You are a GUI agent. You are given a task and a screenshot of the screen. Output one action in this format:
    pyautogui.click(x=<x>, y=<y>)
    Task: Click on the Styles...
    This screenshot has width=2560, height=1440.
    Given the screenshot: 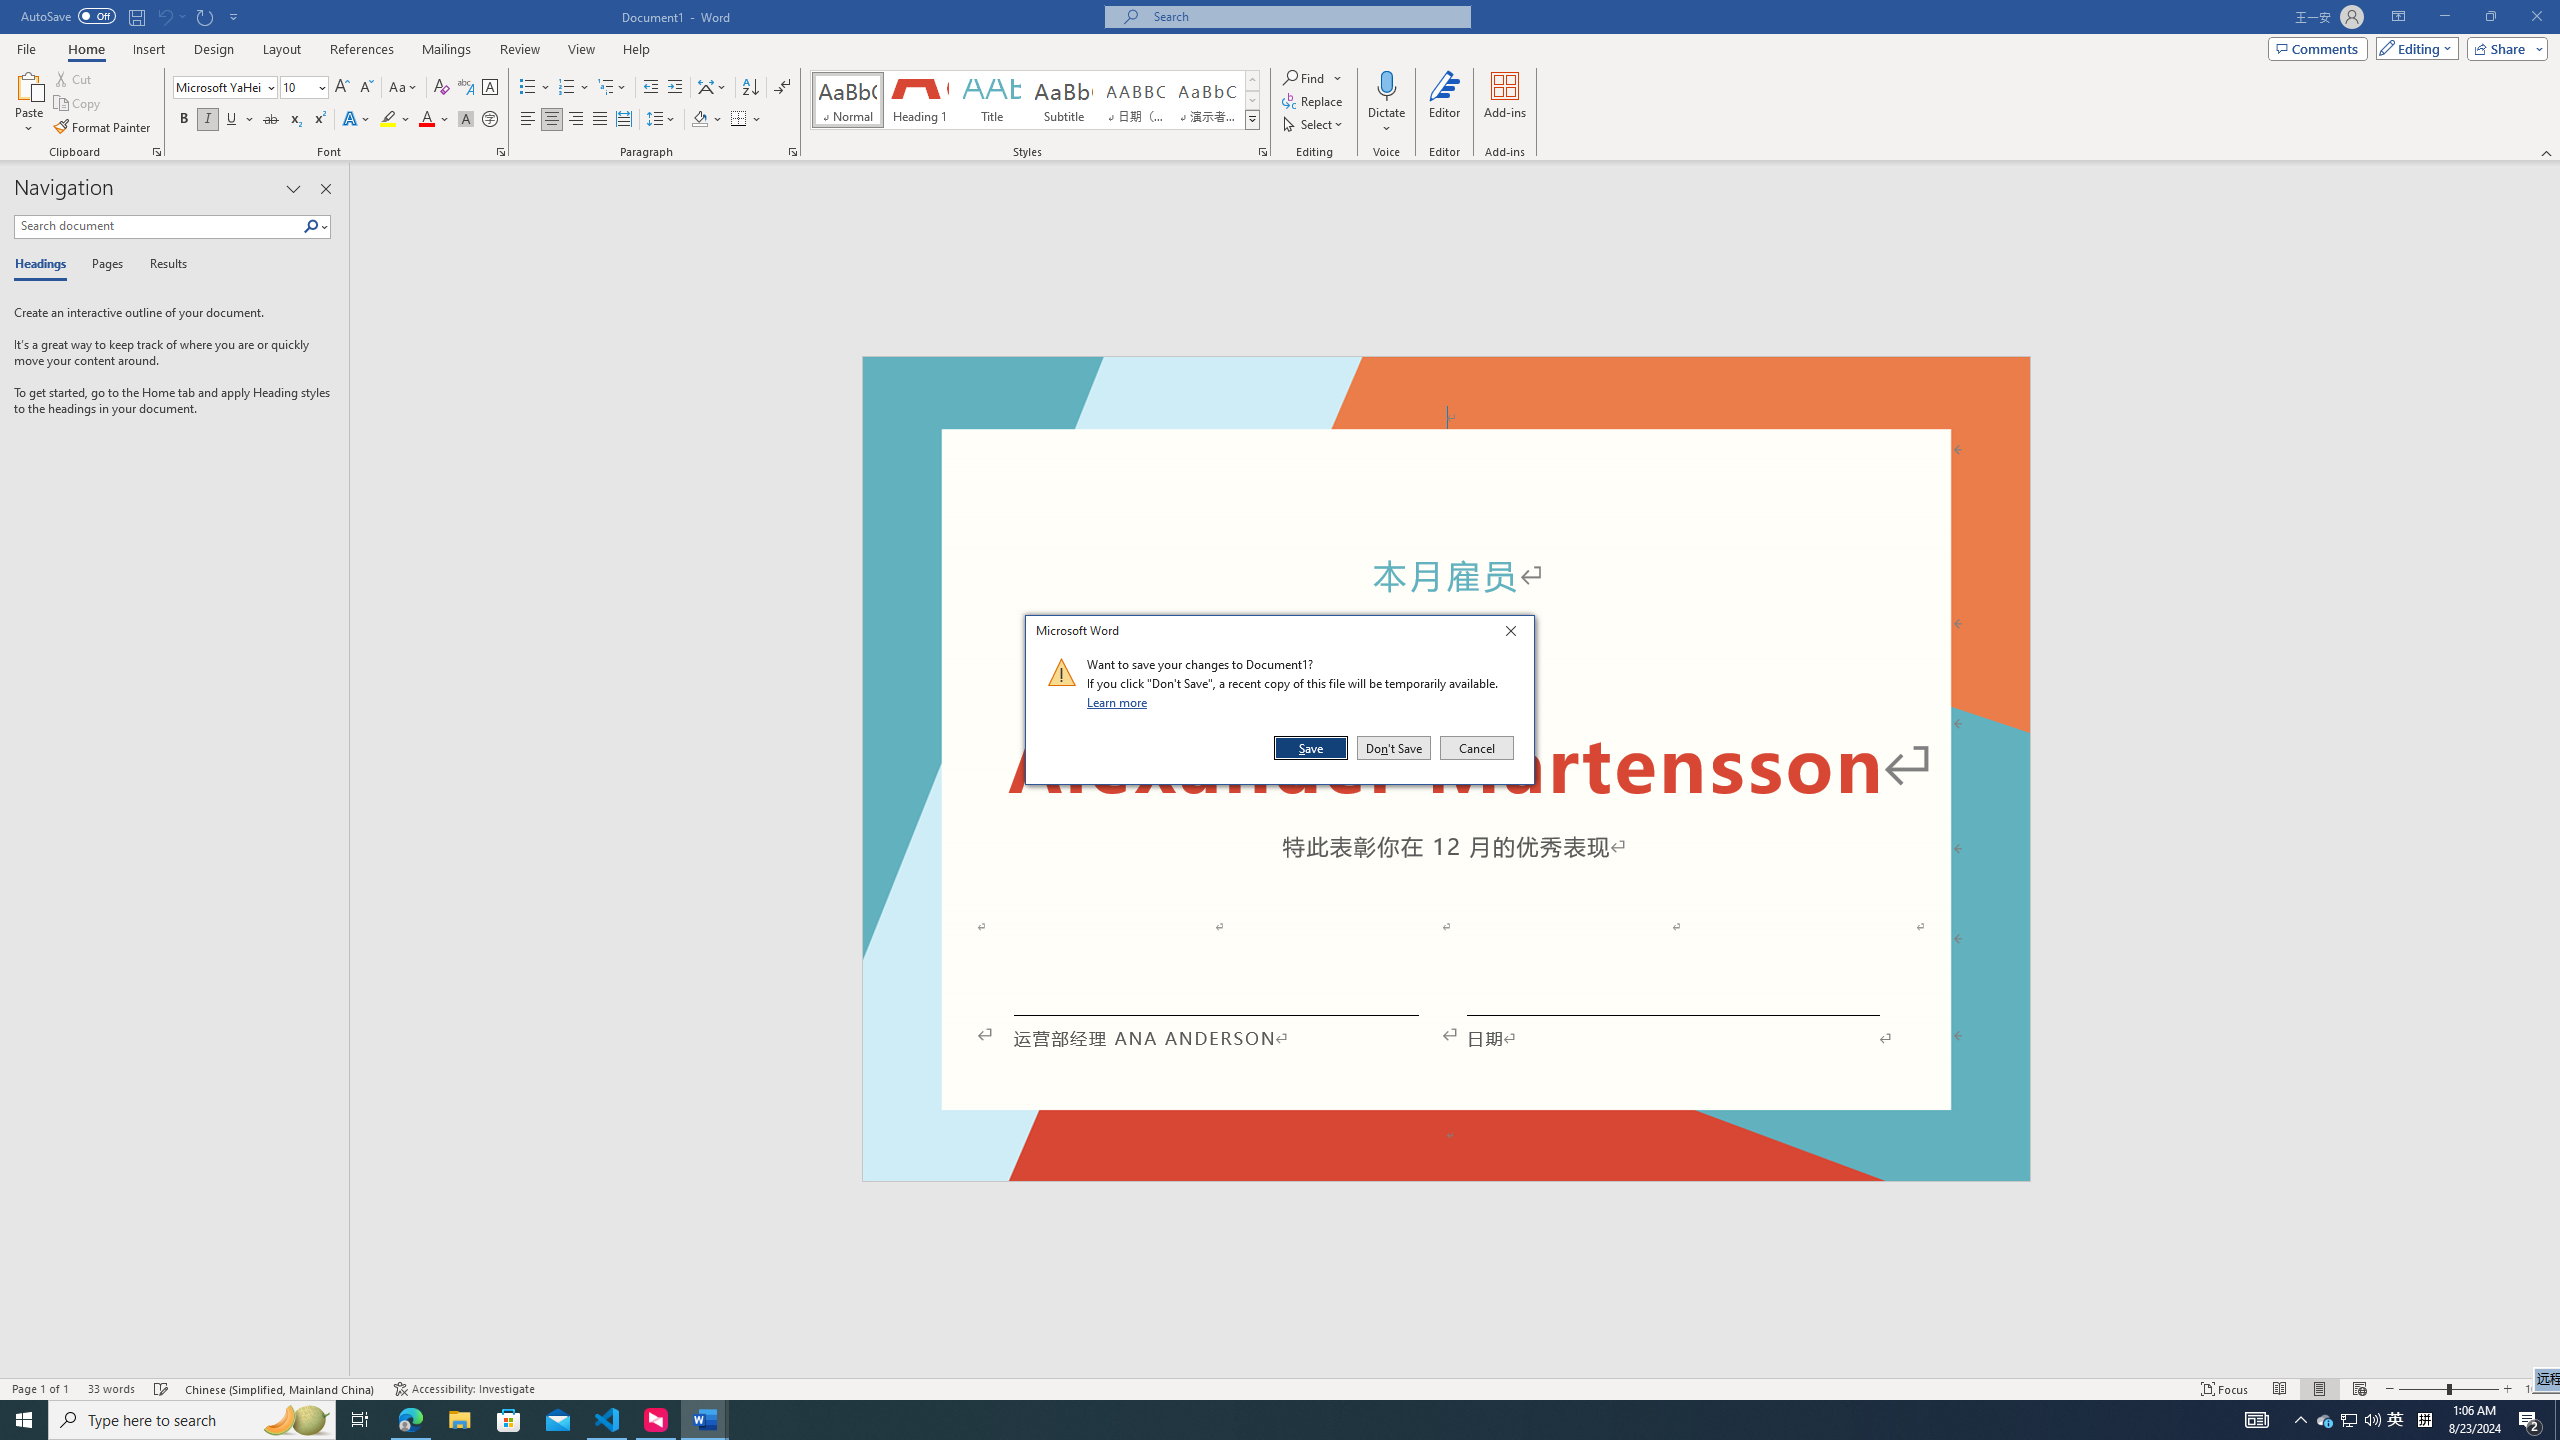 What is the action you would take?
    pyautogui.click(x=1262, y=152)
    